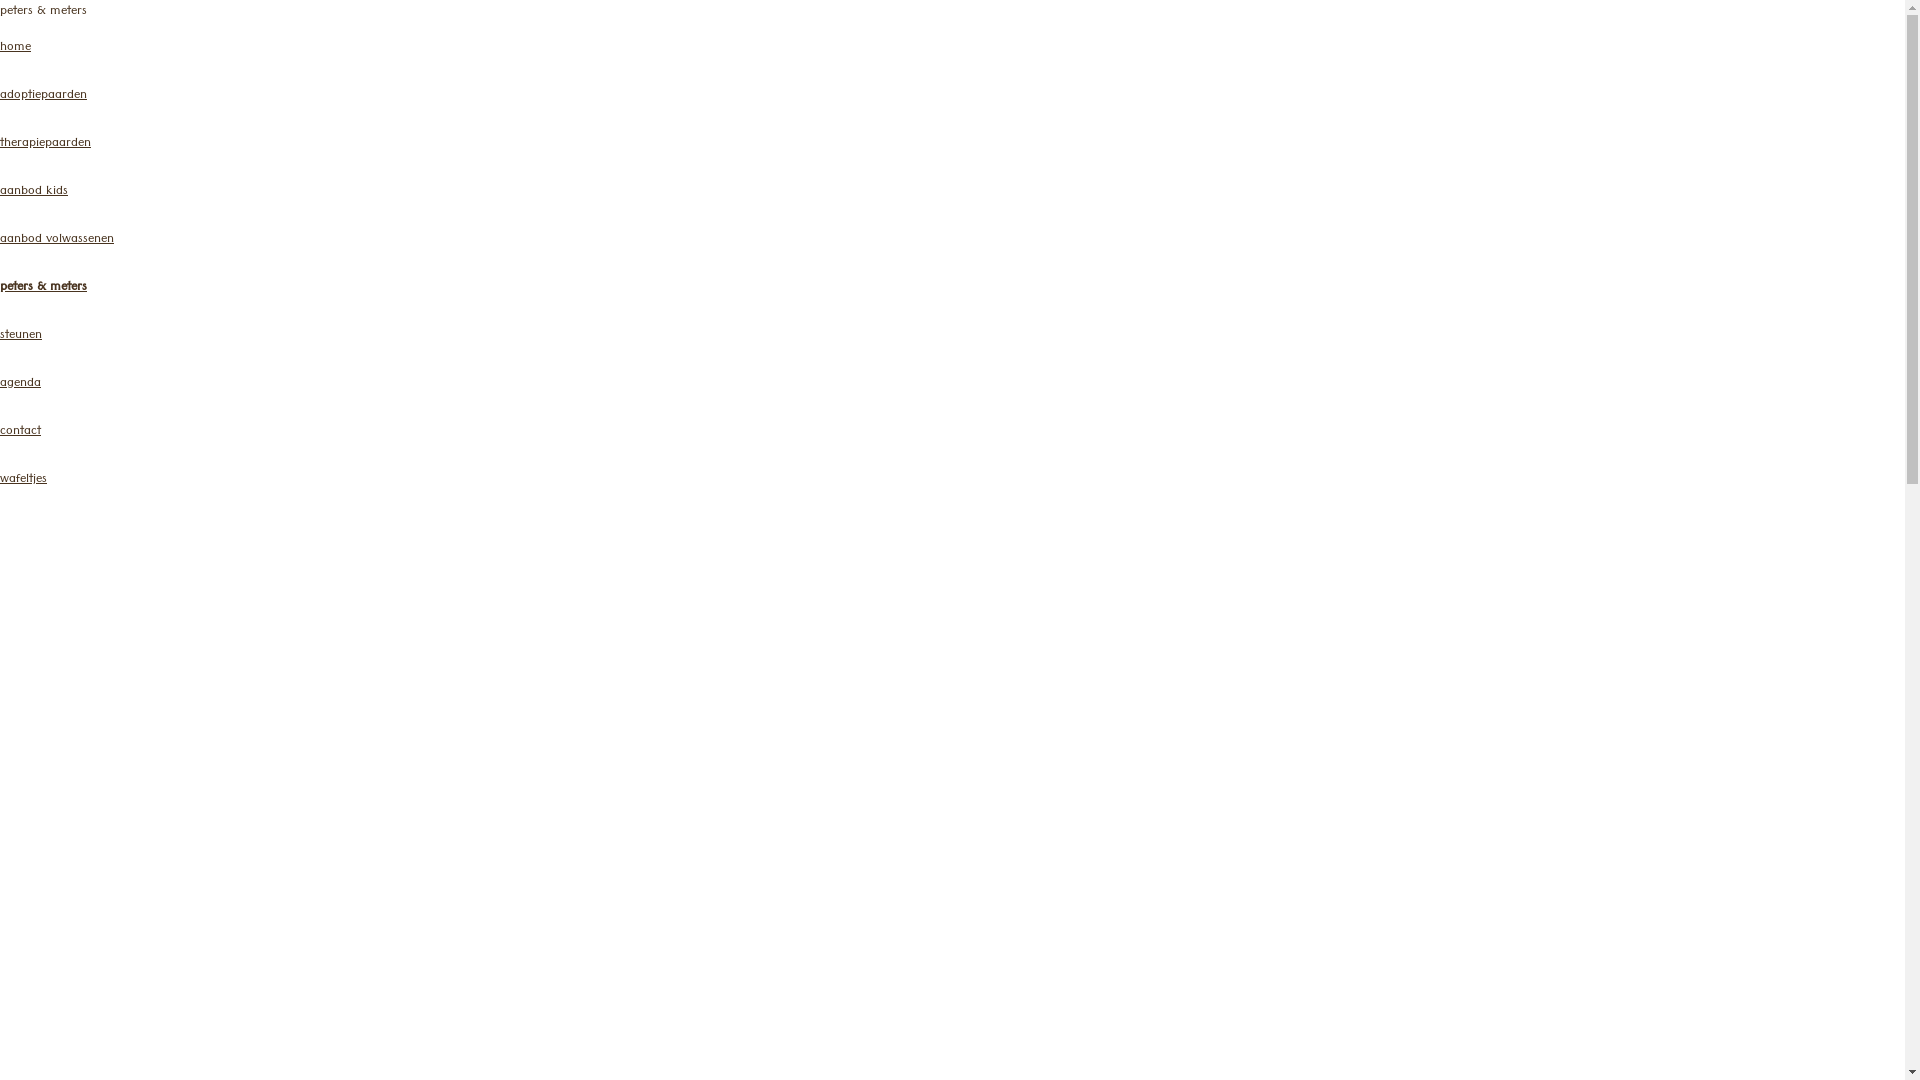  What do you see at coordinates (34, 192) in the screenshot?
I see `aanbod kids` at bounding box center [34, 192].